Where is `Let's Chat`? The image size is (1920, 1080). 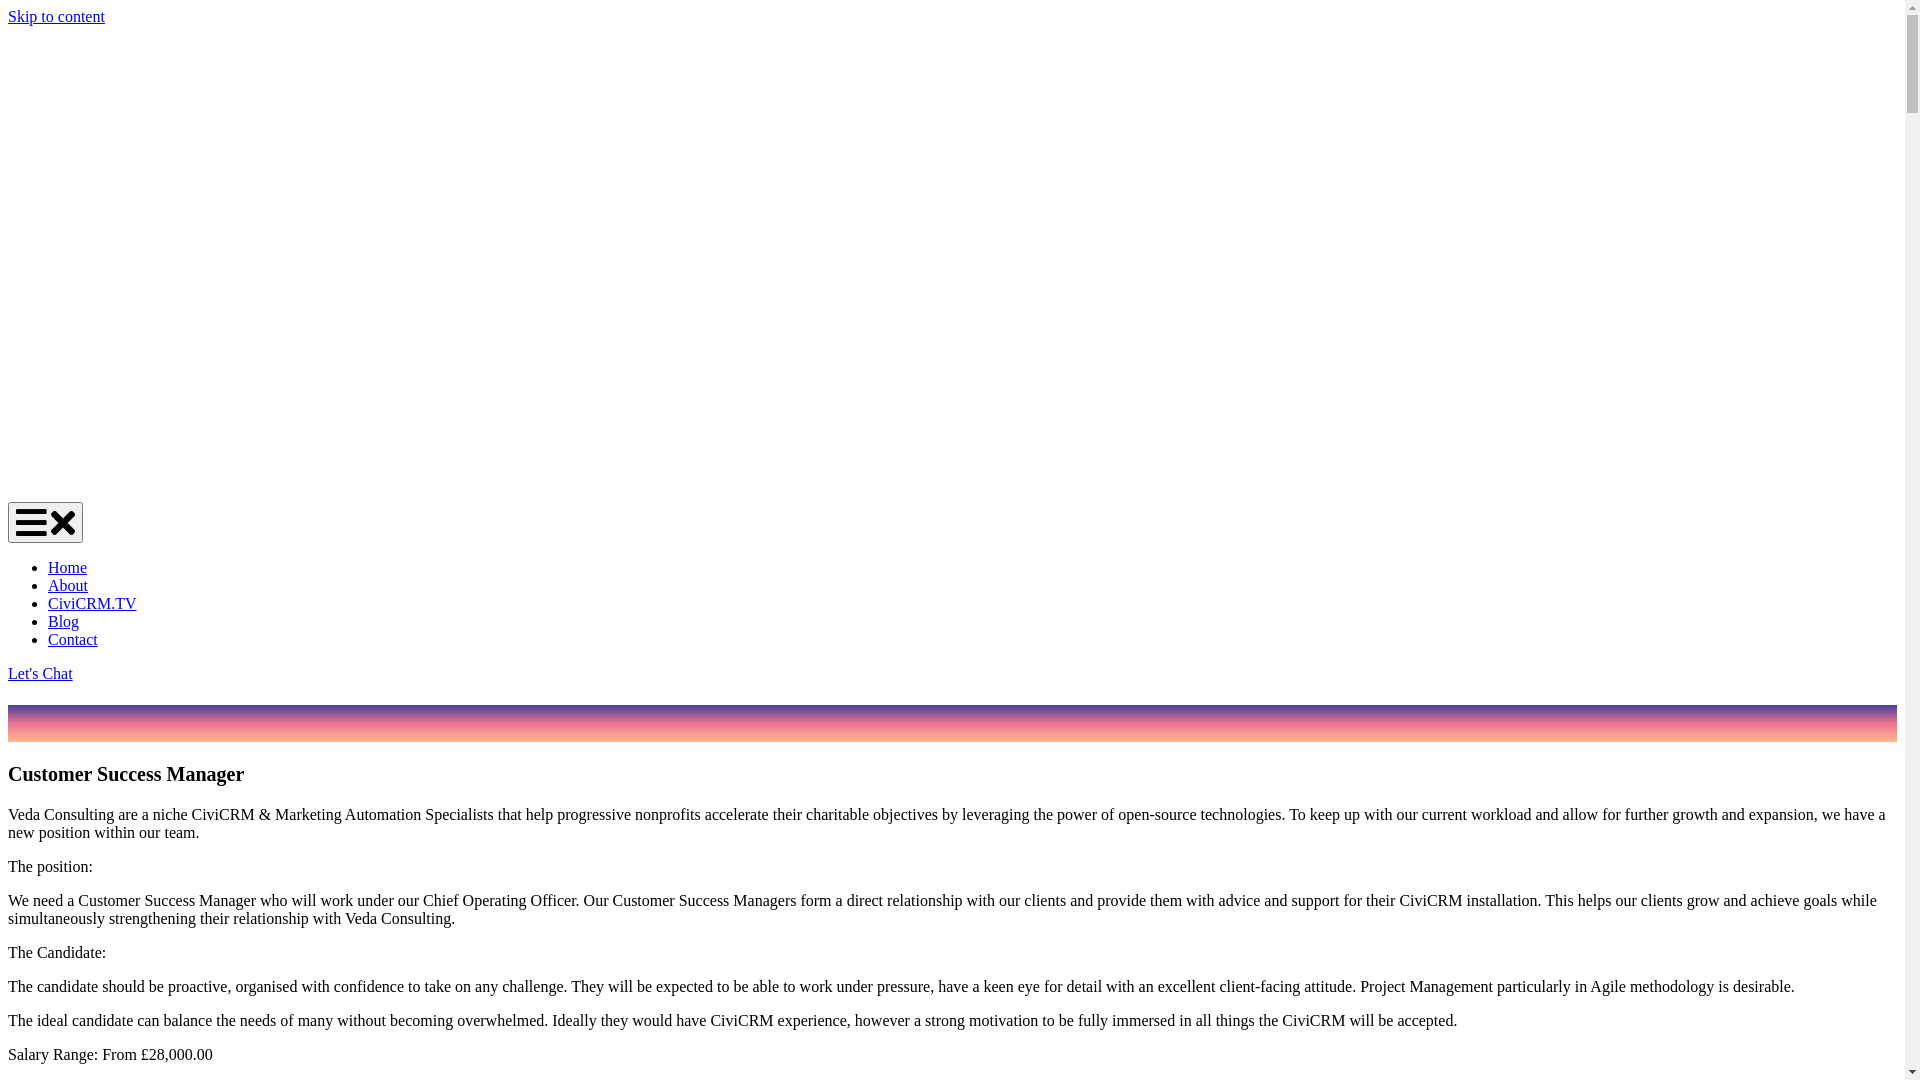 Let's Chat is located at coordinates (40, 674).